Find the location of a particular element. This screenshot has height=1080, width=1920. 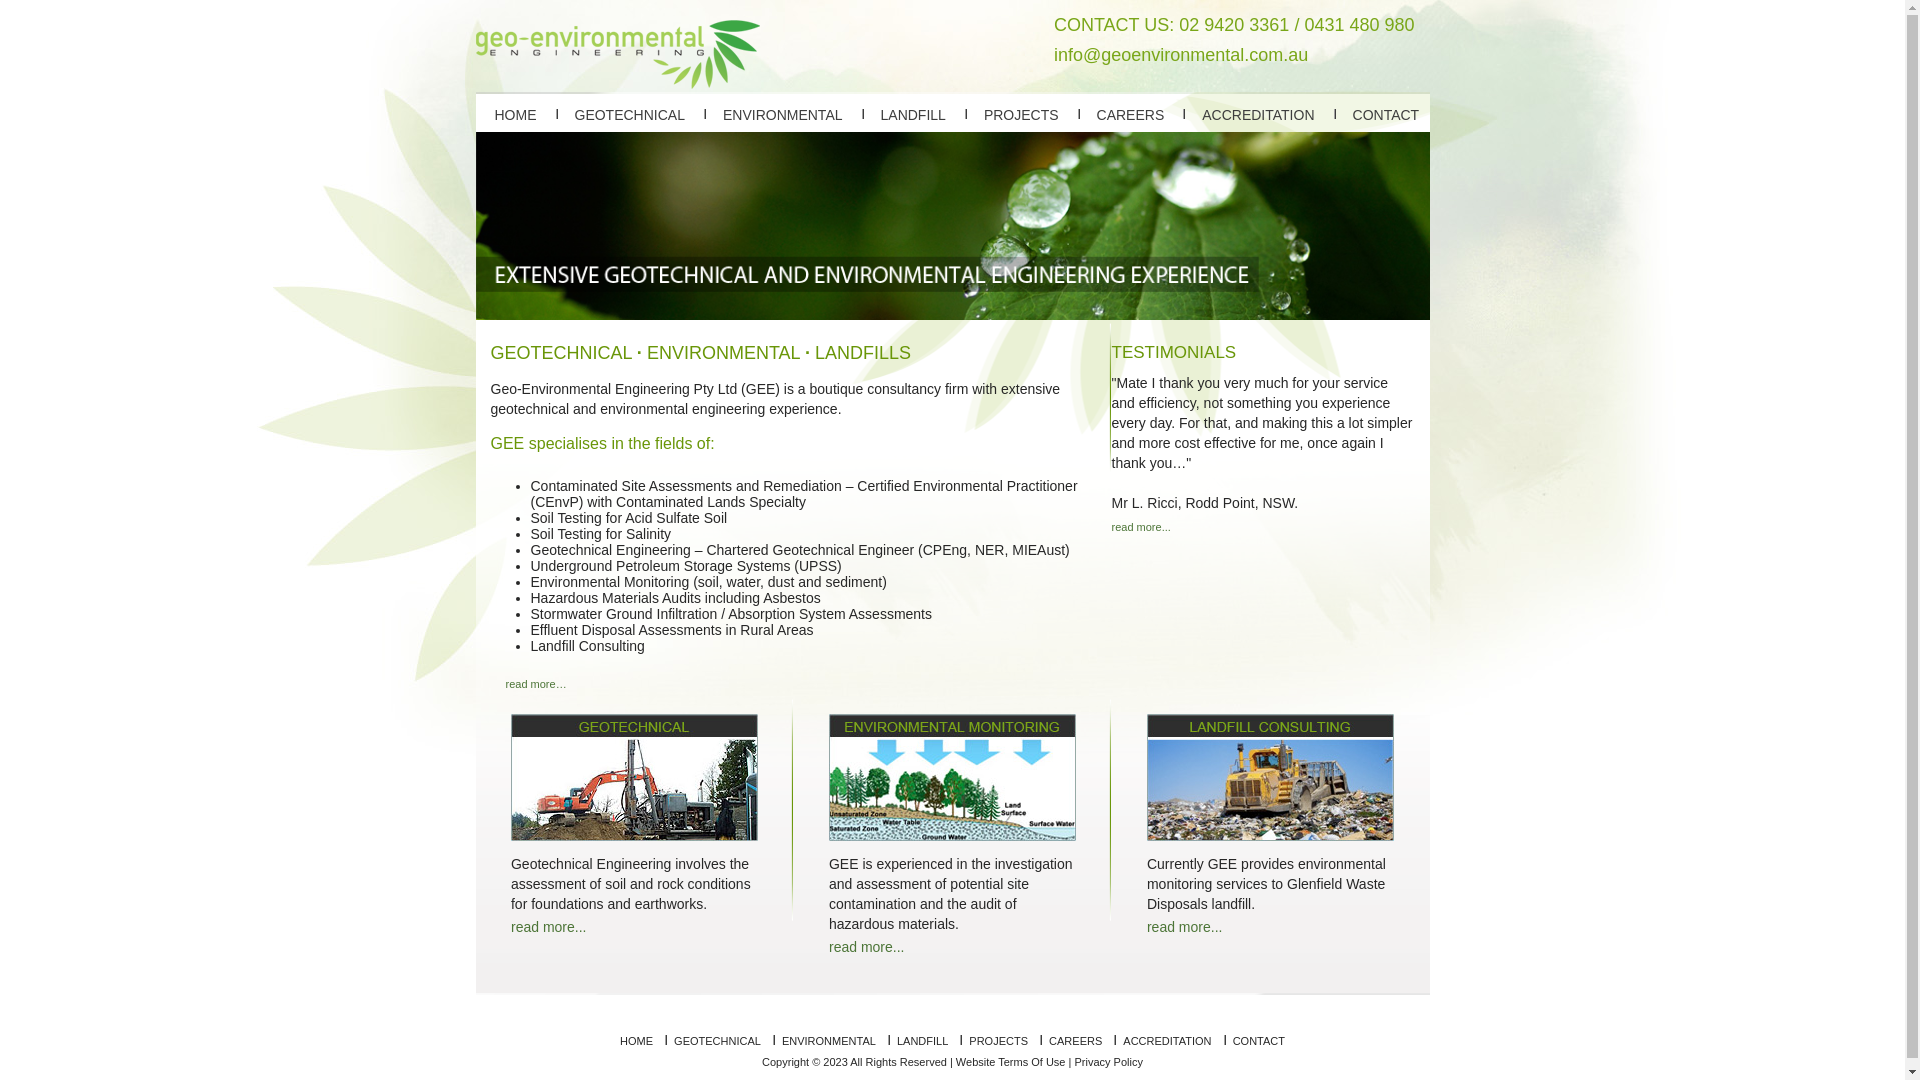

PROJECTS is located at coordinates (1021, 115).